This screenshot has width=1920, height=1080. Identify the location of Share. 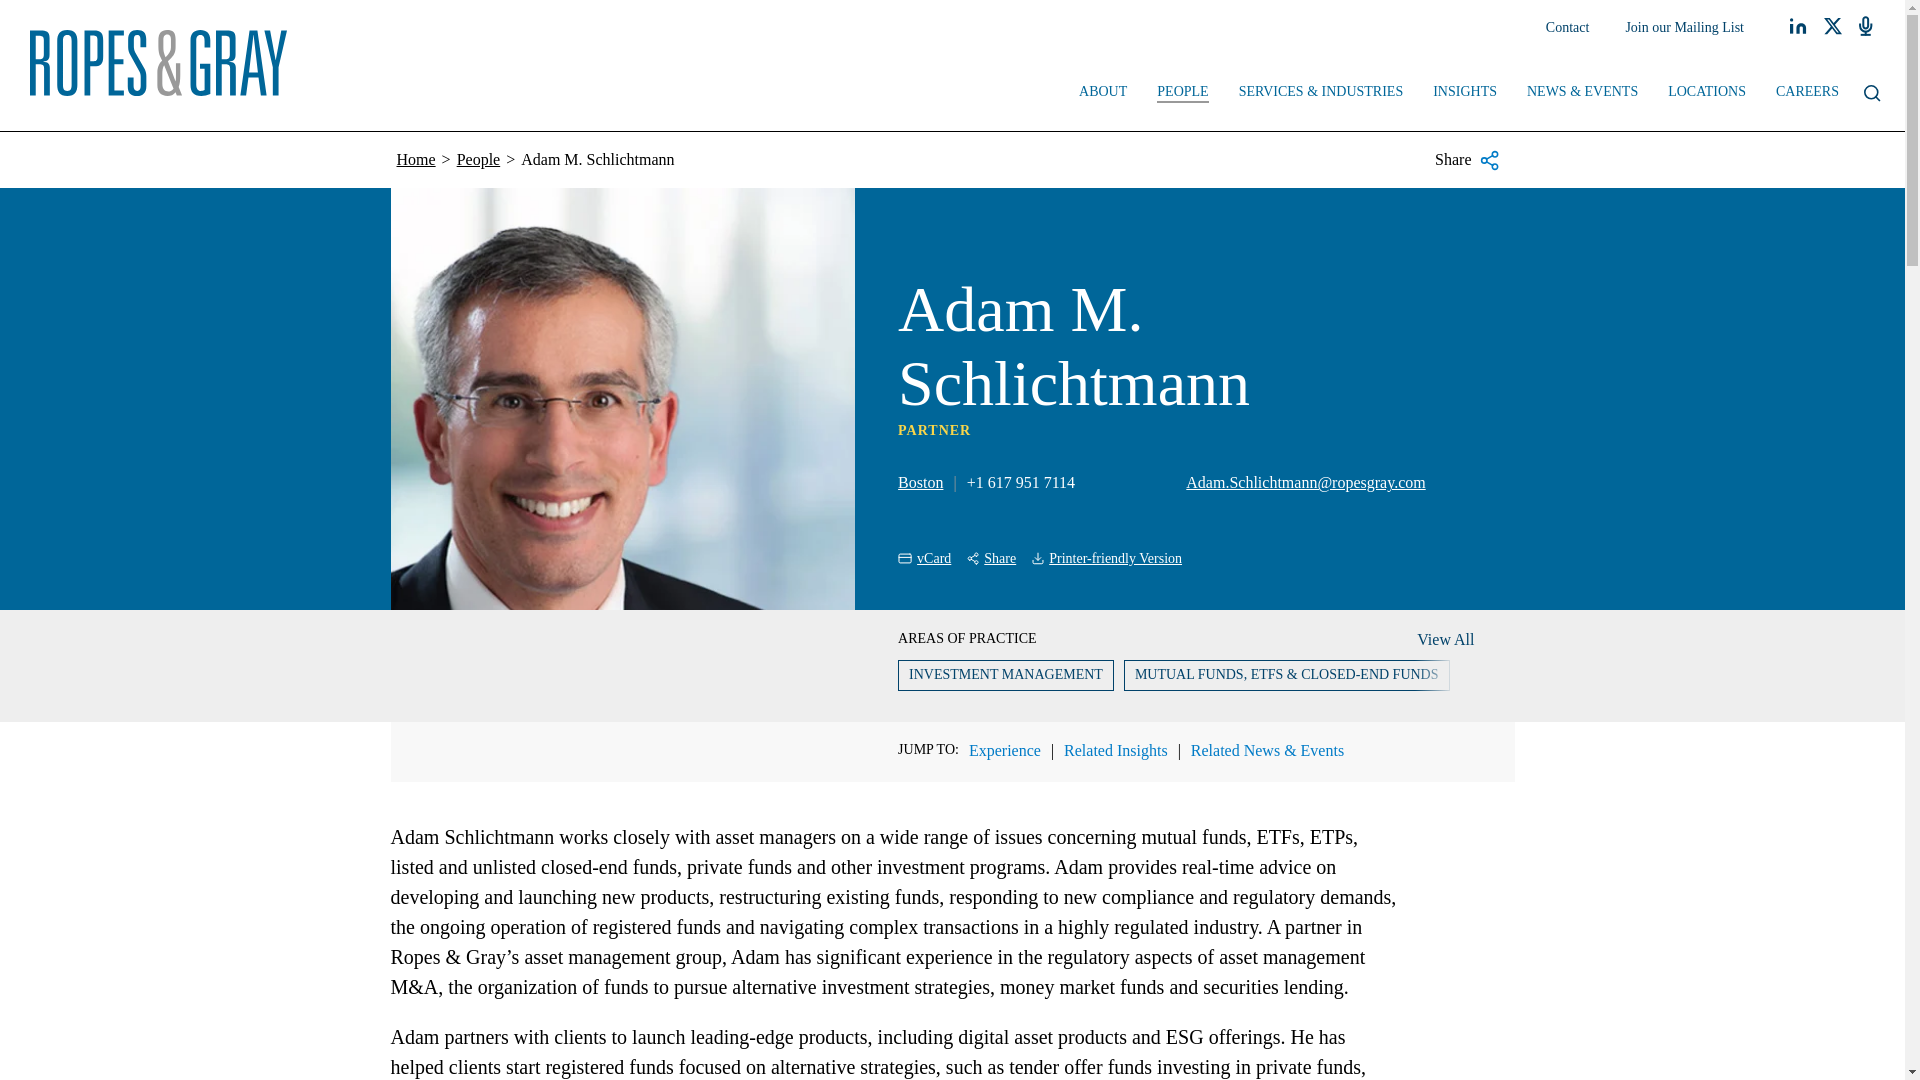
(991, 558).